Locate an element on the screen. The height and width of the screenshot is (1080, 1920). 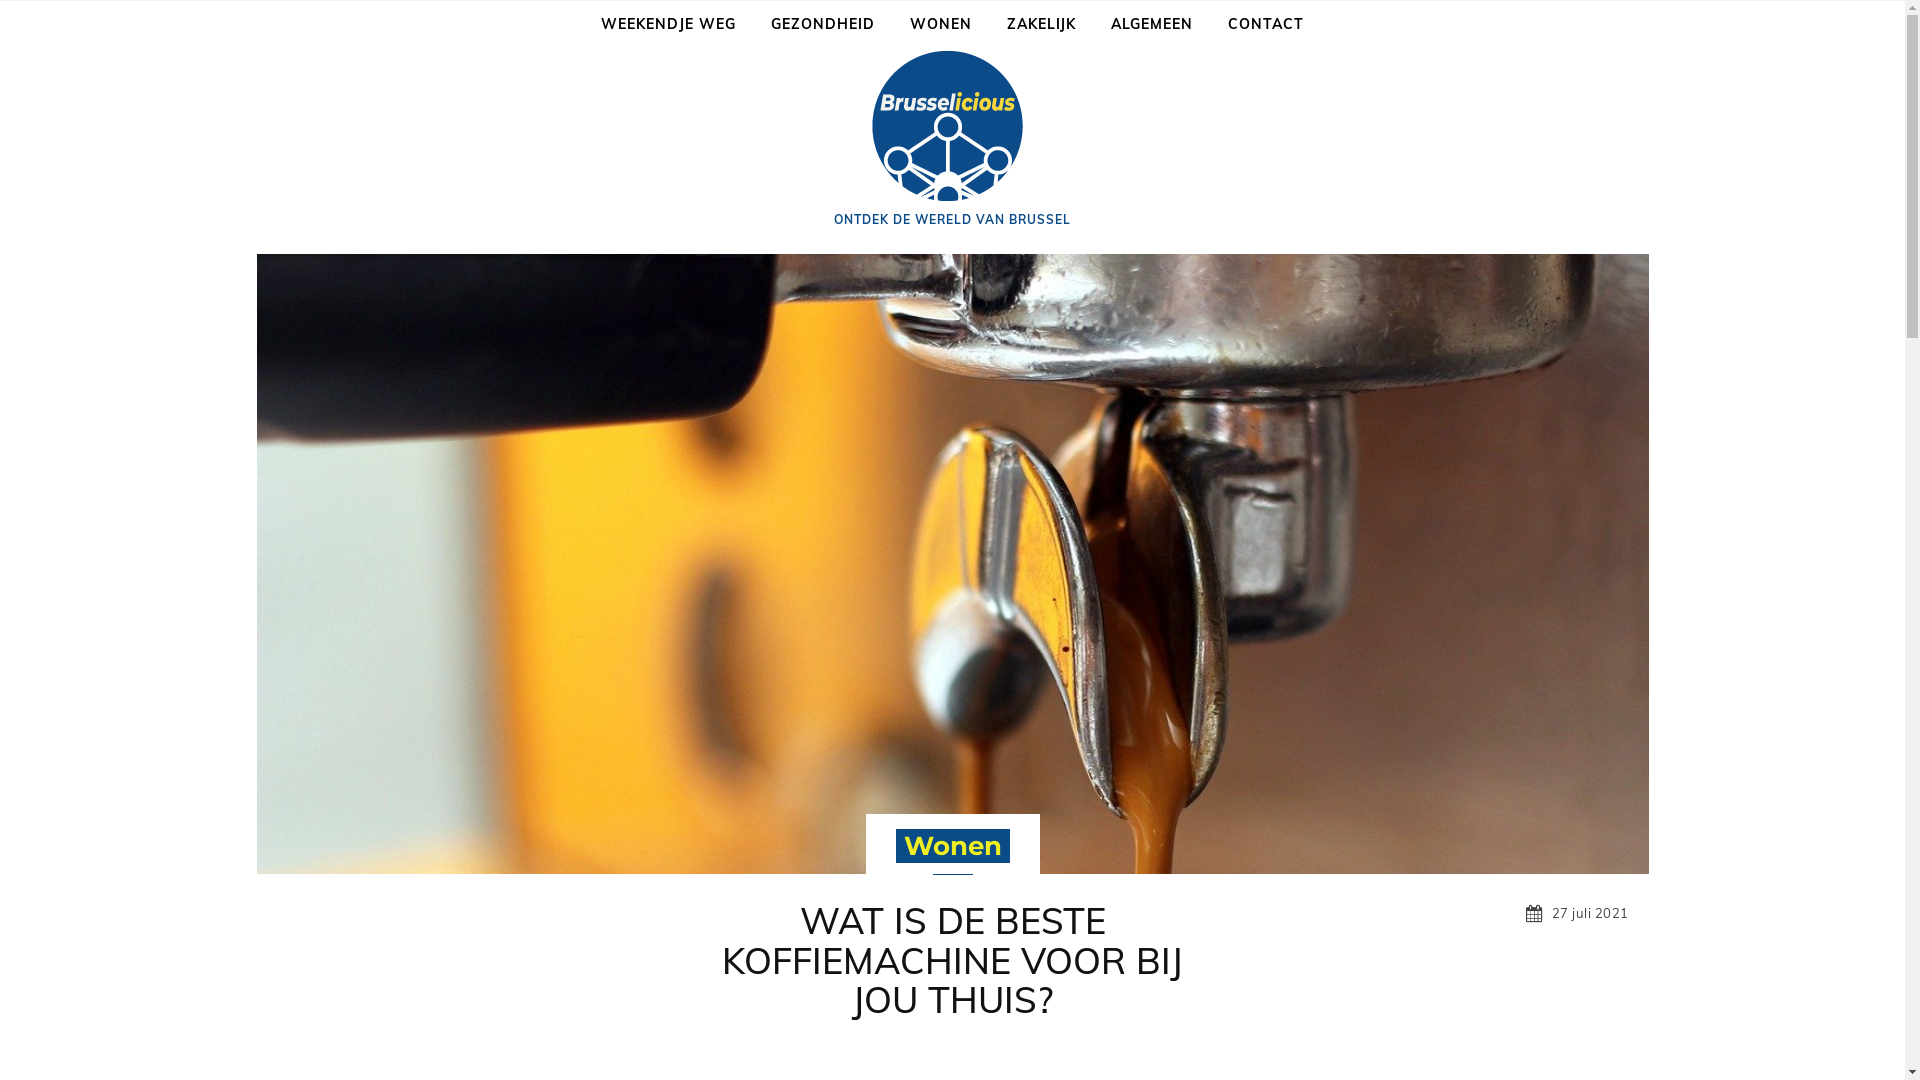
WEEKENDJE WEG is located at coordinates (668, 24).